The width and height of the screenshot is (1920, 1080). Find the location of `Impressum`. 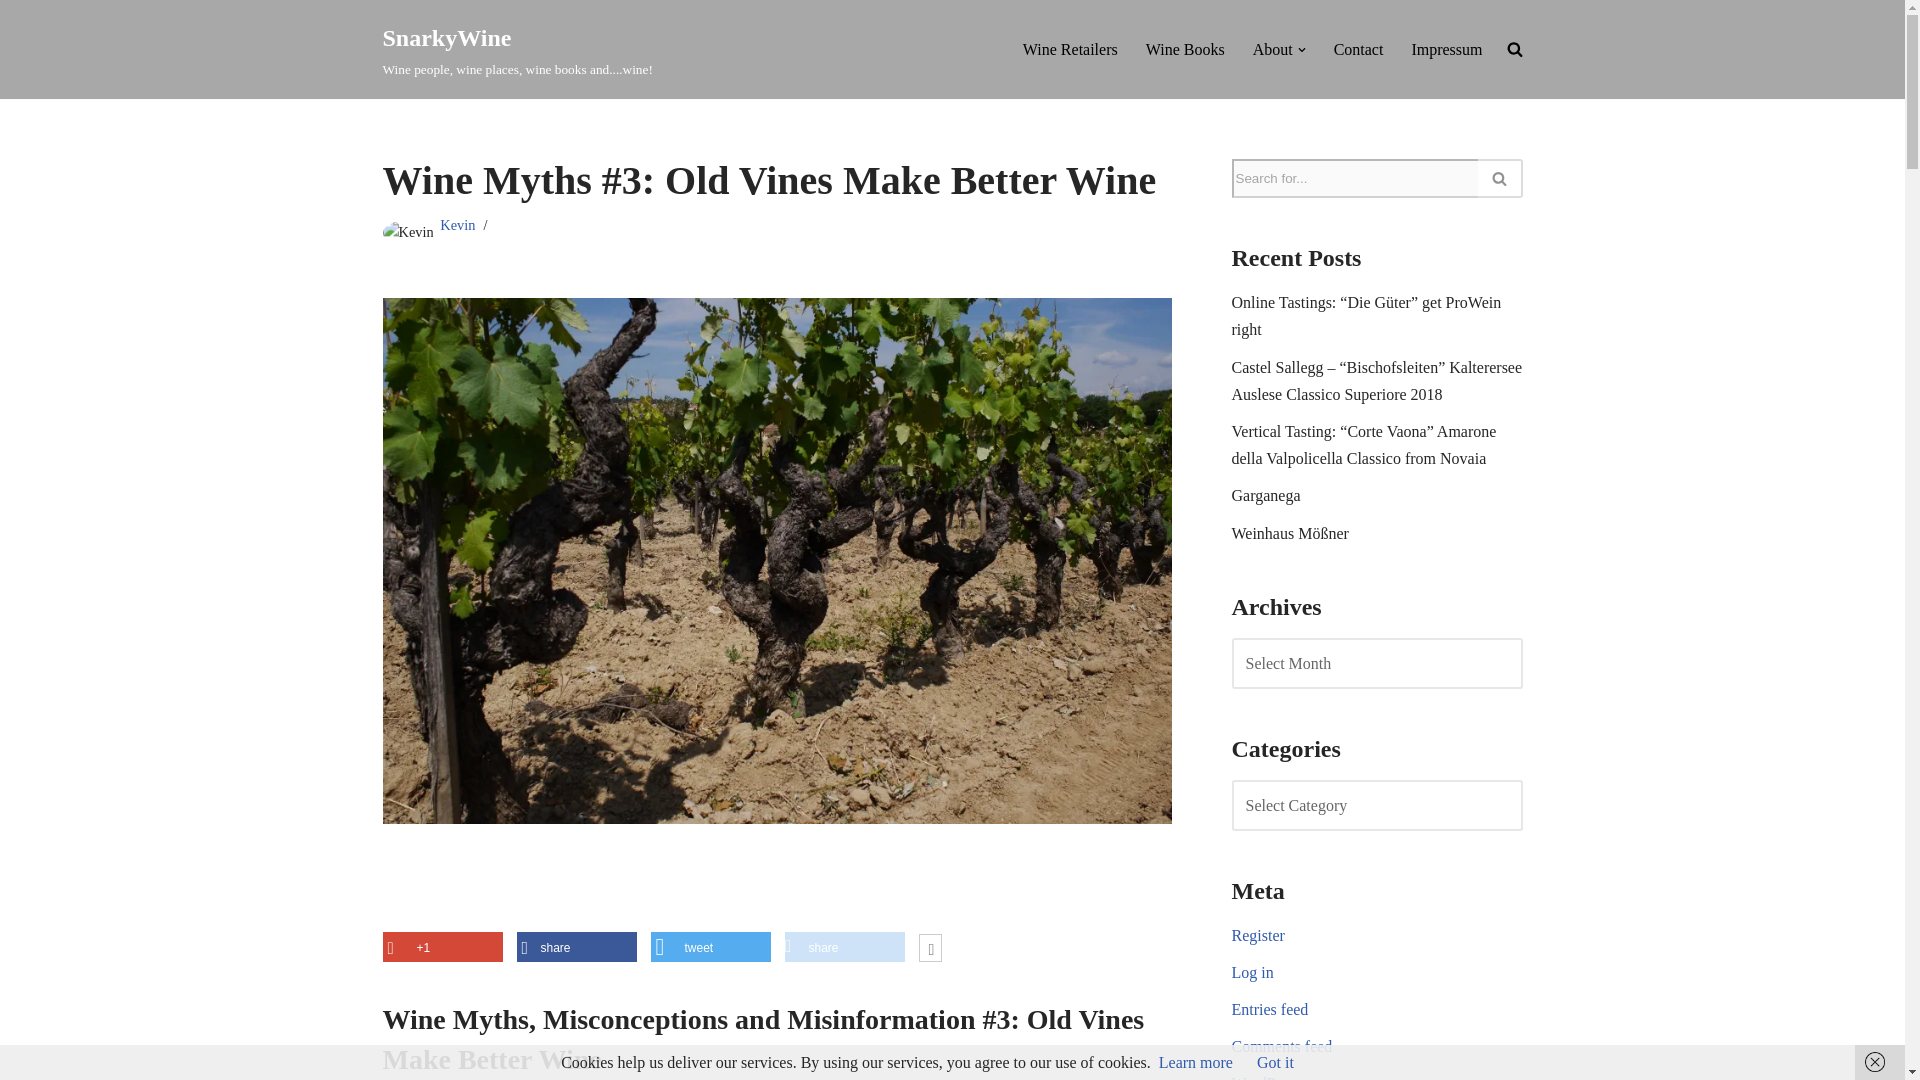

Impressum is located at coordinates (710, 948).